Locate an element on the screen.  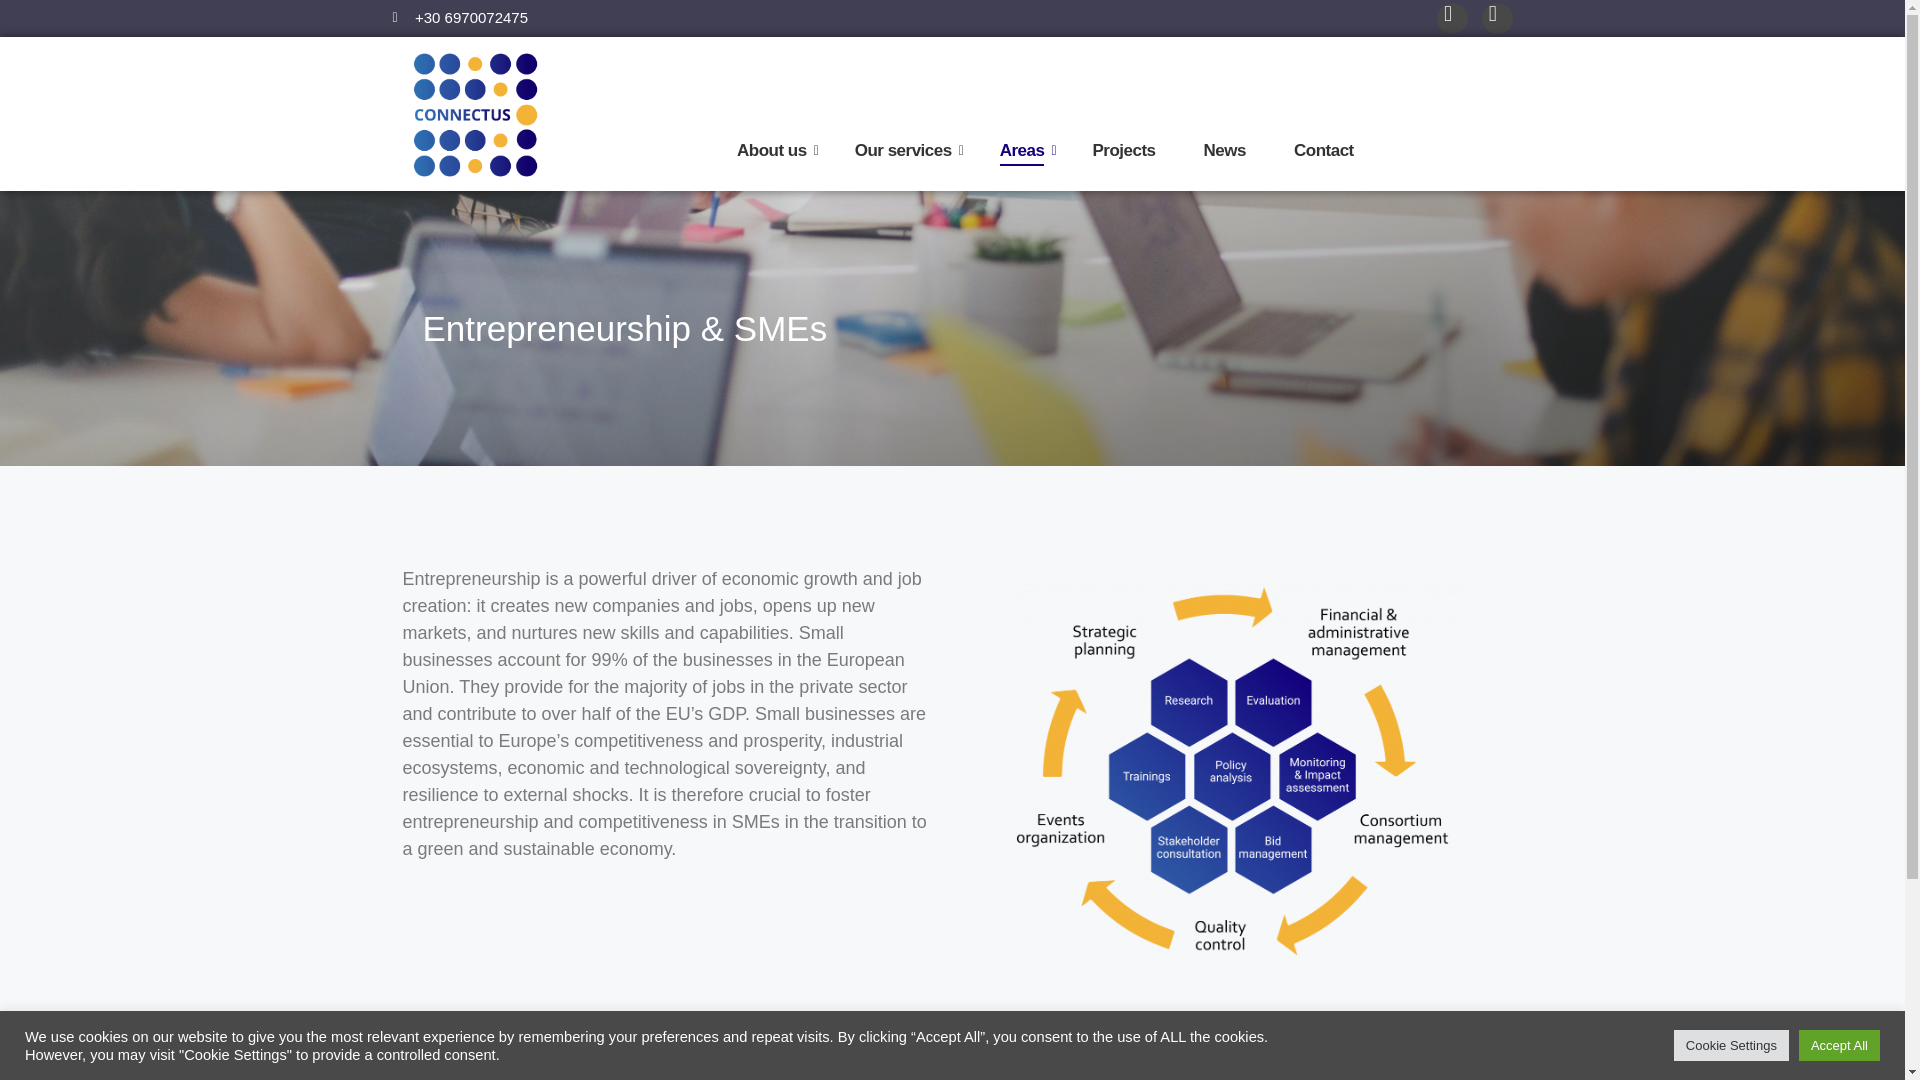
Our services is located at coordinates (904, 152).